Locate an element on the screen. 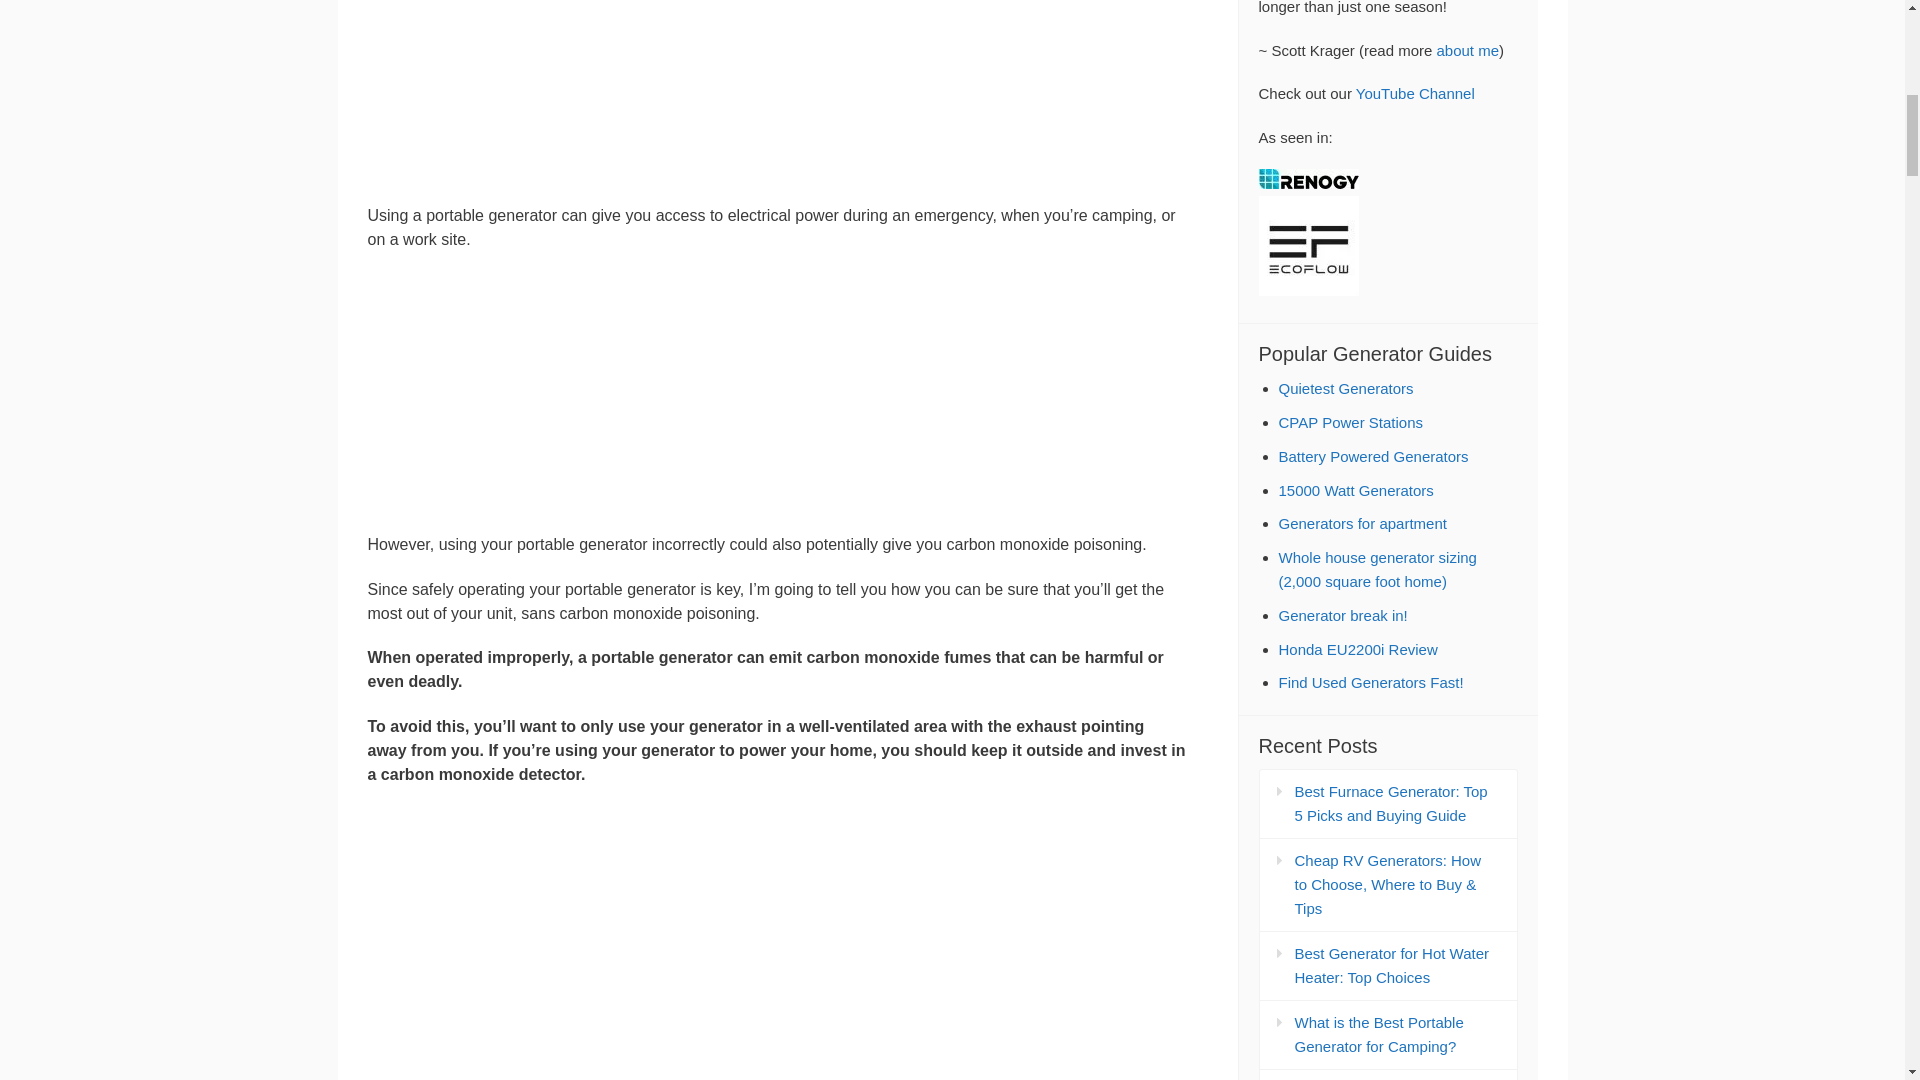 This screenshot has height=1080, width=1920. Generator break in is located at coordinates (1342, 615).